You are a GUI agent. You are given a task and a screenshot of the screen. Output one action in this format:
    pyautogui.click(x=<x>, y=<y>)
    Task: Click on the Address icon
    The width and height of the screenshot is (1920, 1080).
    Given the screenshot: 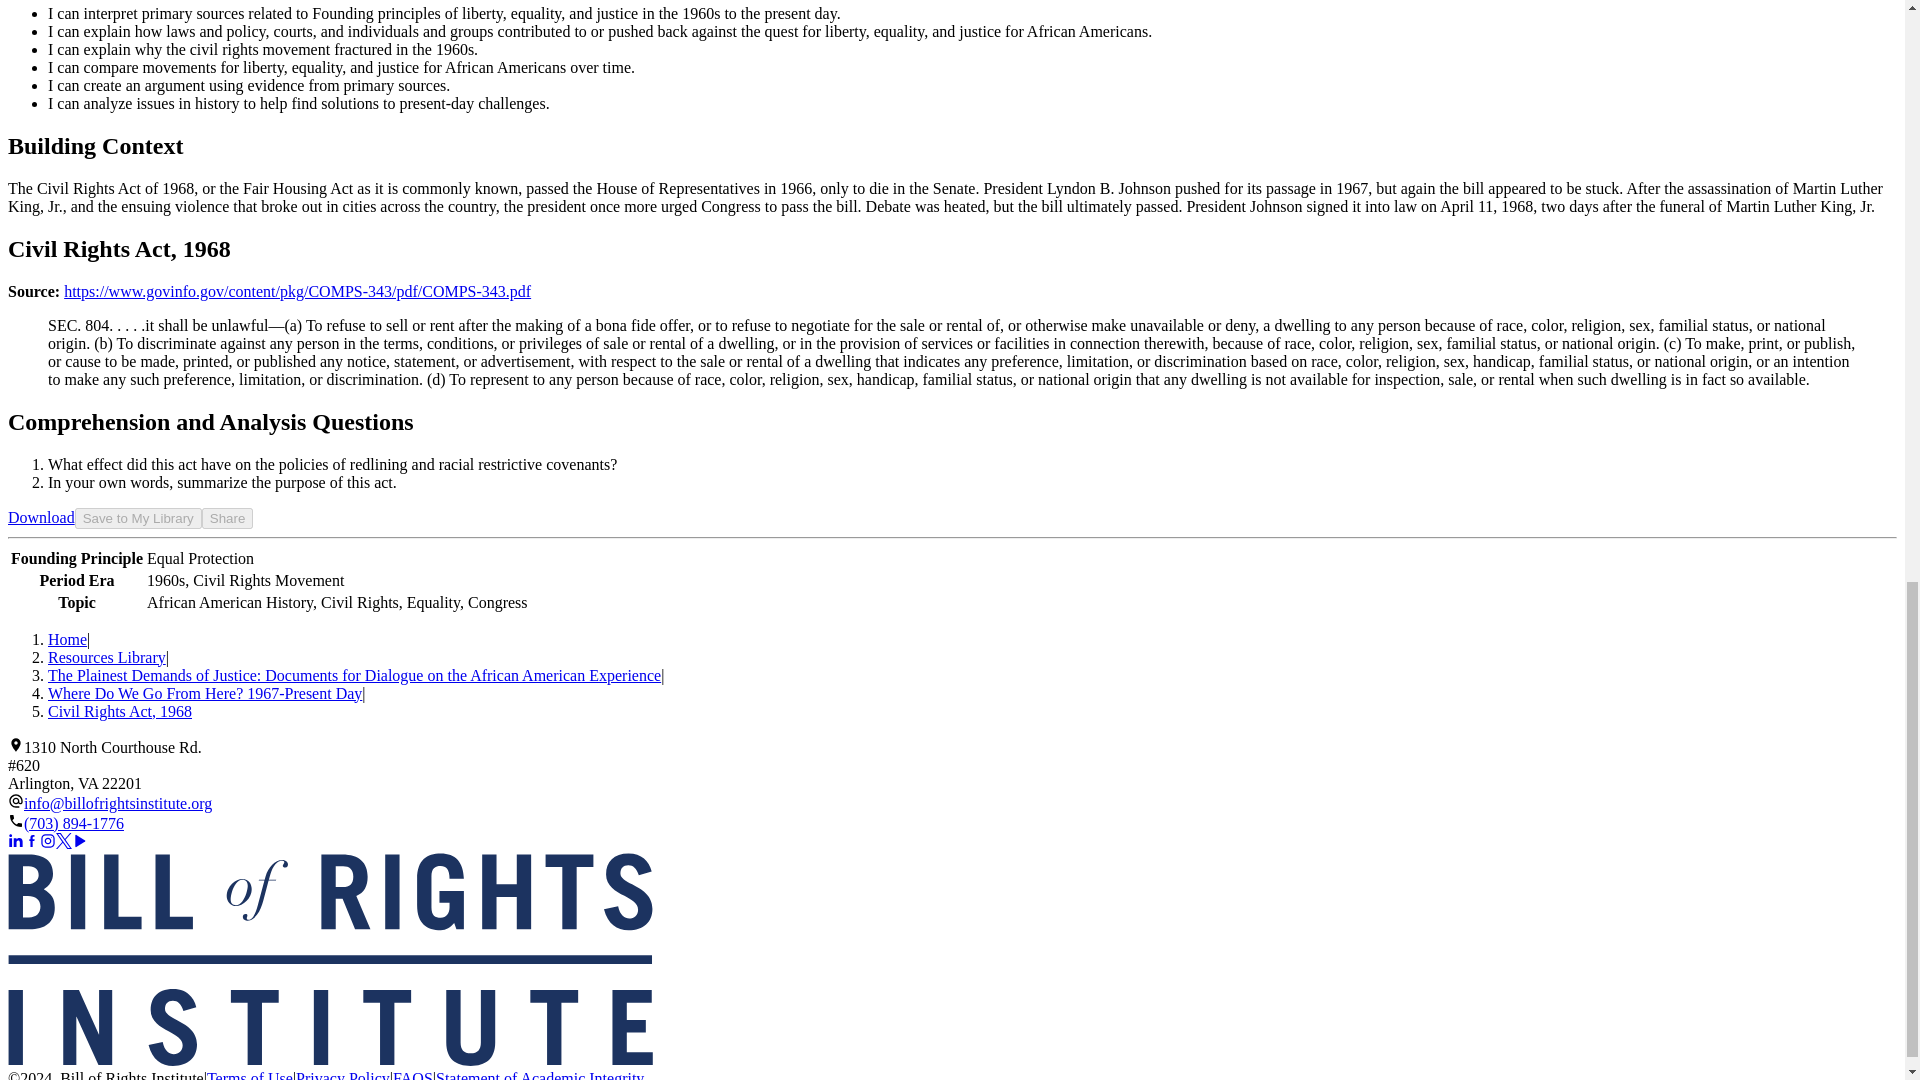 What is the action you would take?
    pyautogui.click(x=15, y=743)
    